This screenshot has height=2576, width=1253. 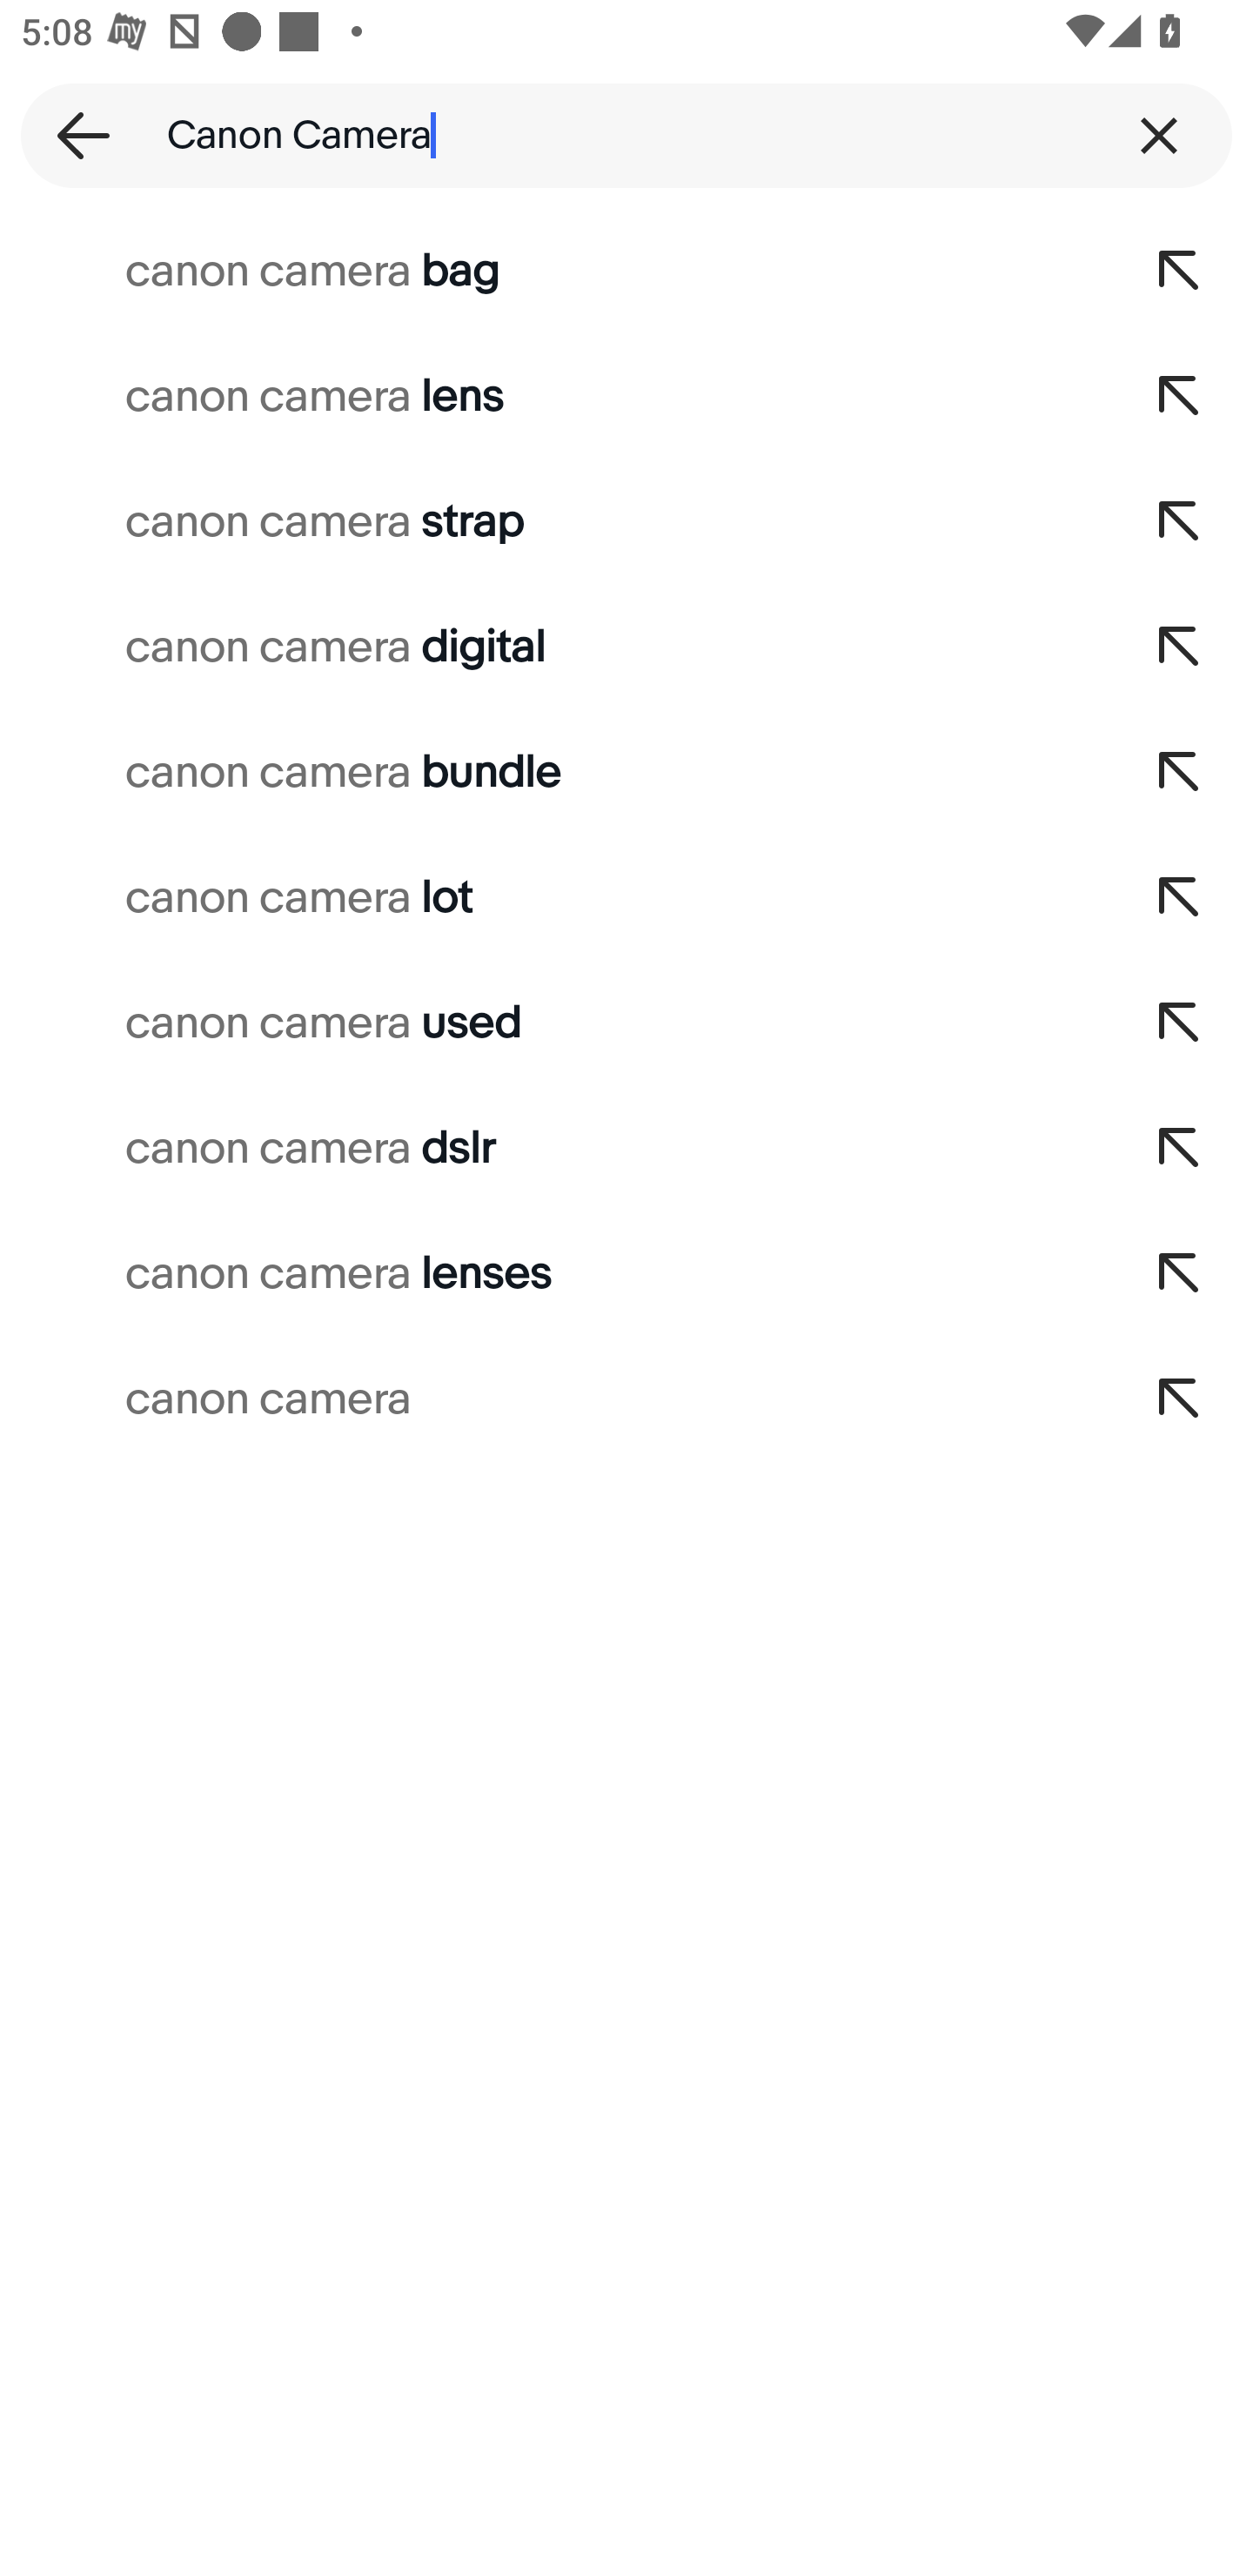 What do you see at coordinates (1180, 272) in the screenshot?
I see `Add to search query,canon camera bag` at bounding box center [1180, 272].